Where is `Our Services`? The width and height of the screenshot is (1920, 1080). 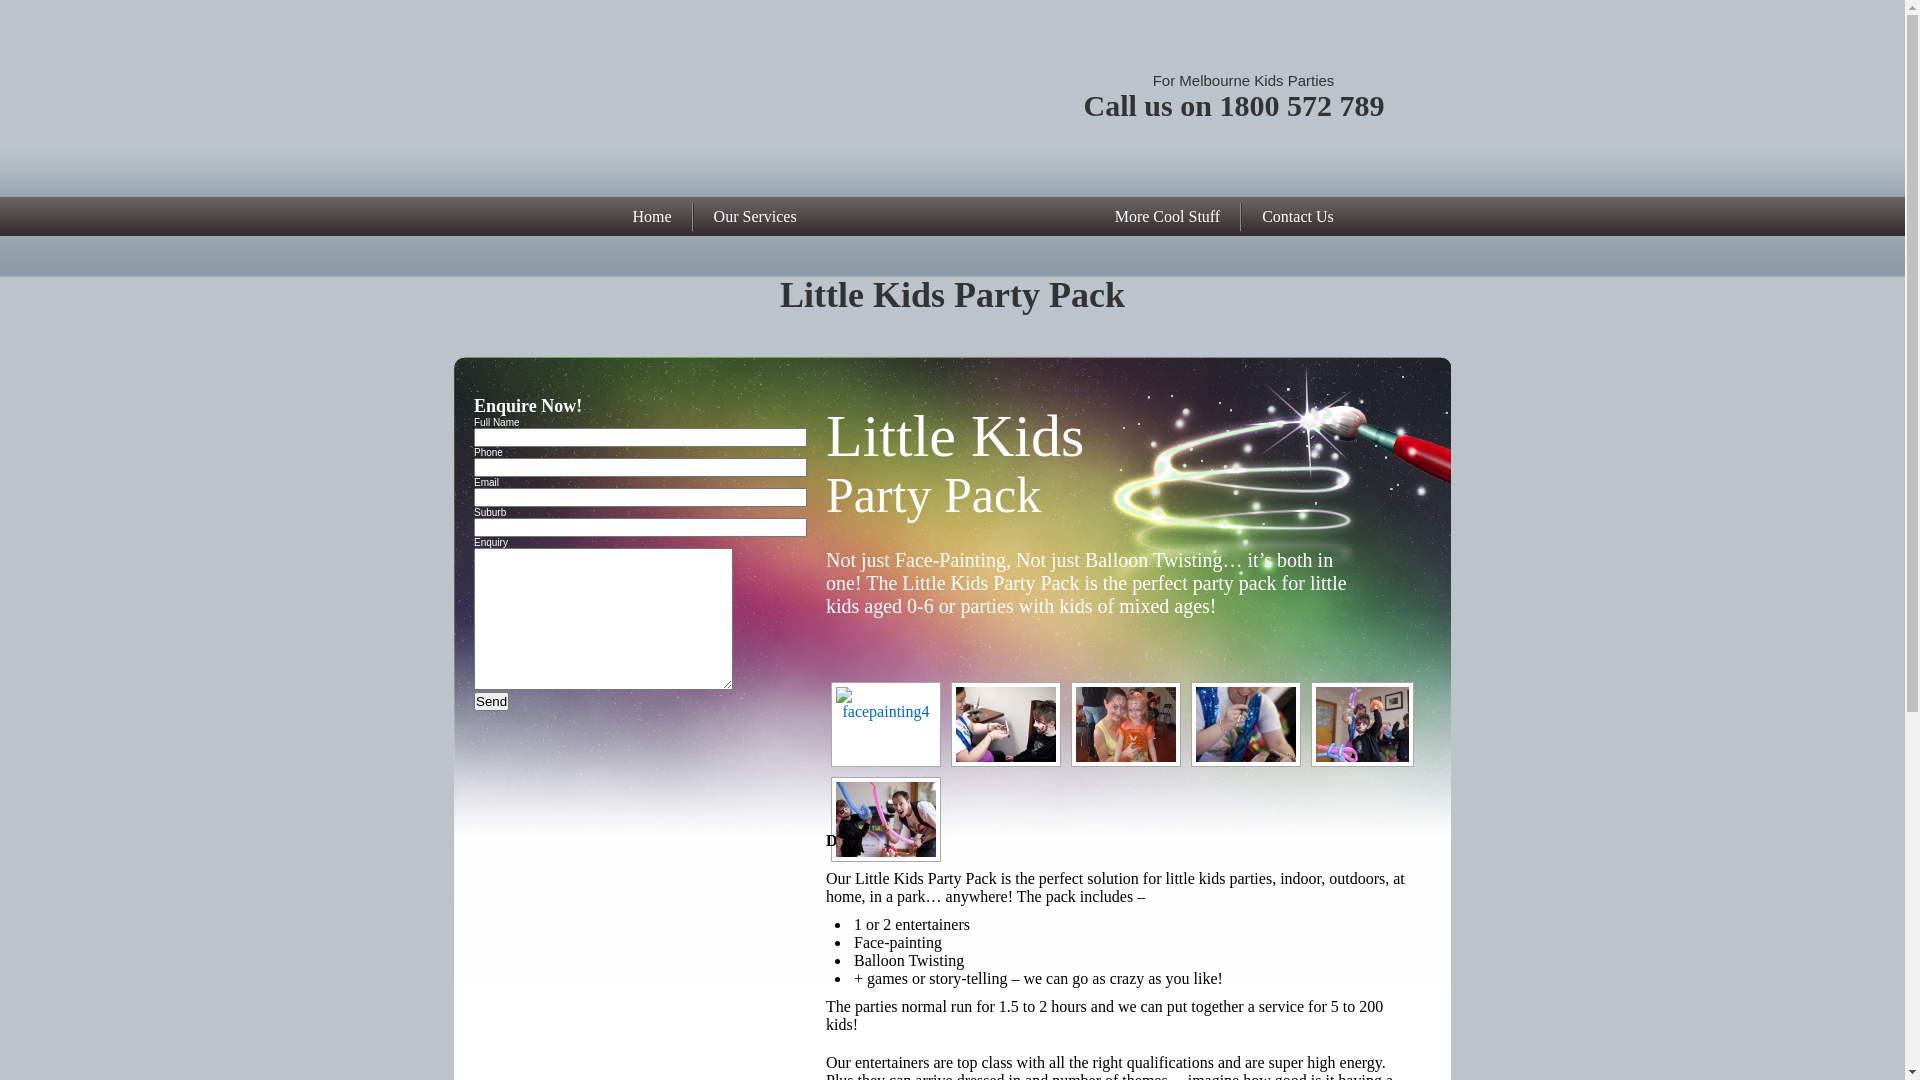 Our Services is located at coordinates (756, 217).